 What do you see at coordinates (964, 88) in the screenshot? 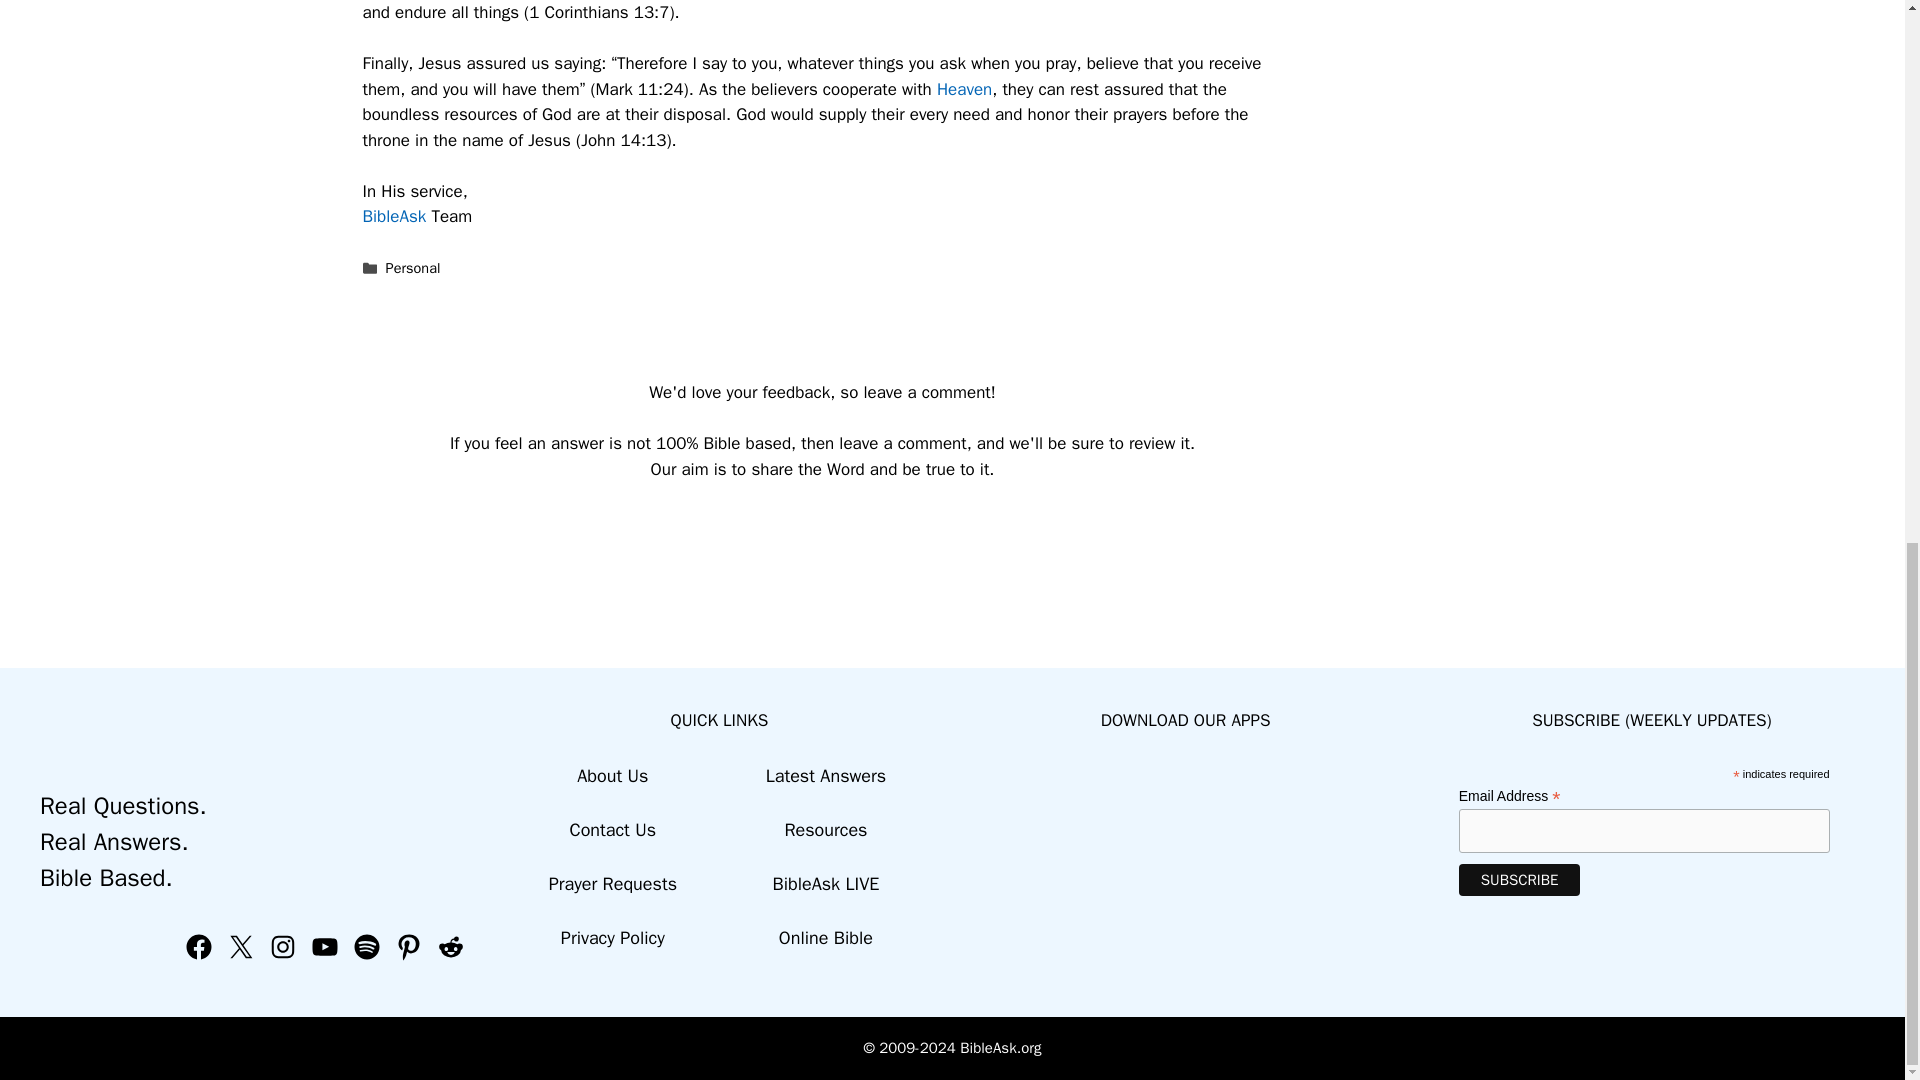
I see `Heaven` at bounding box center [964, 88].